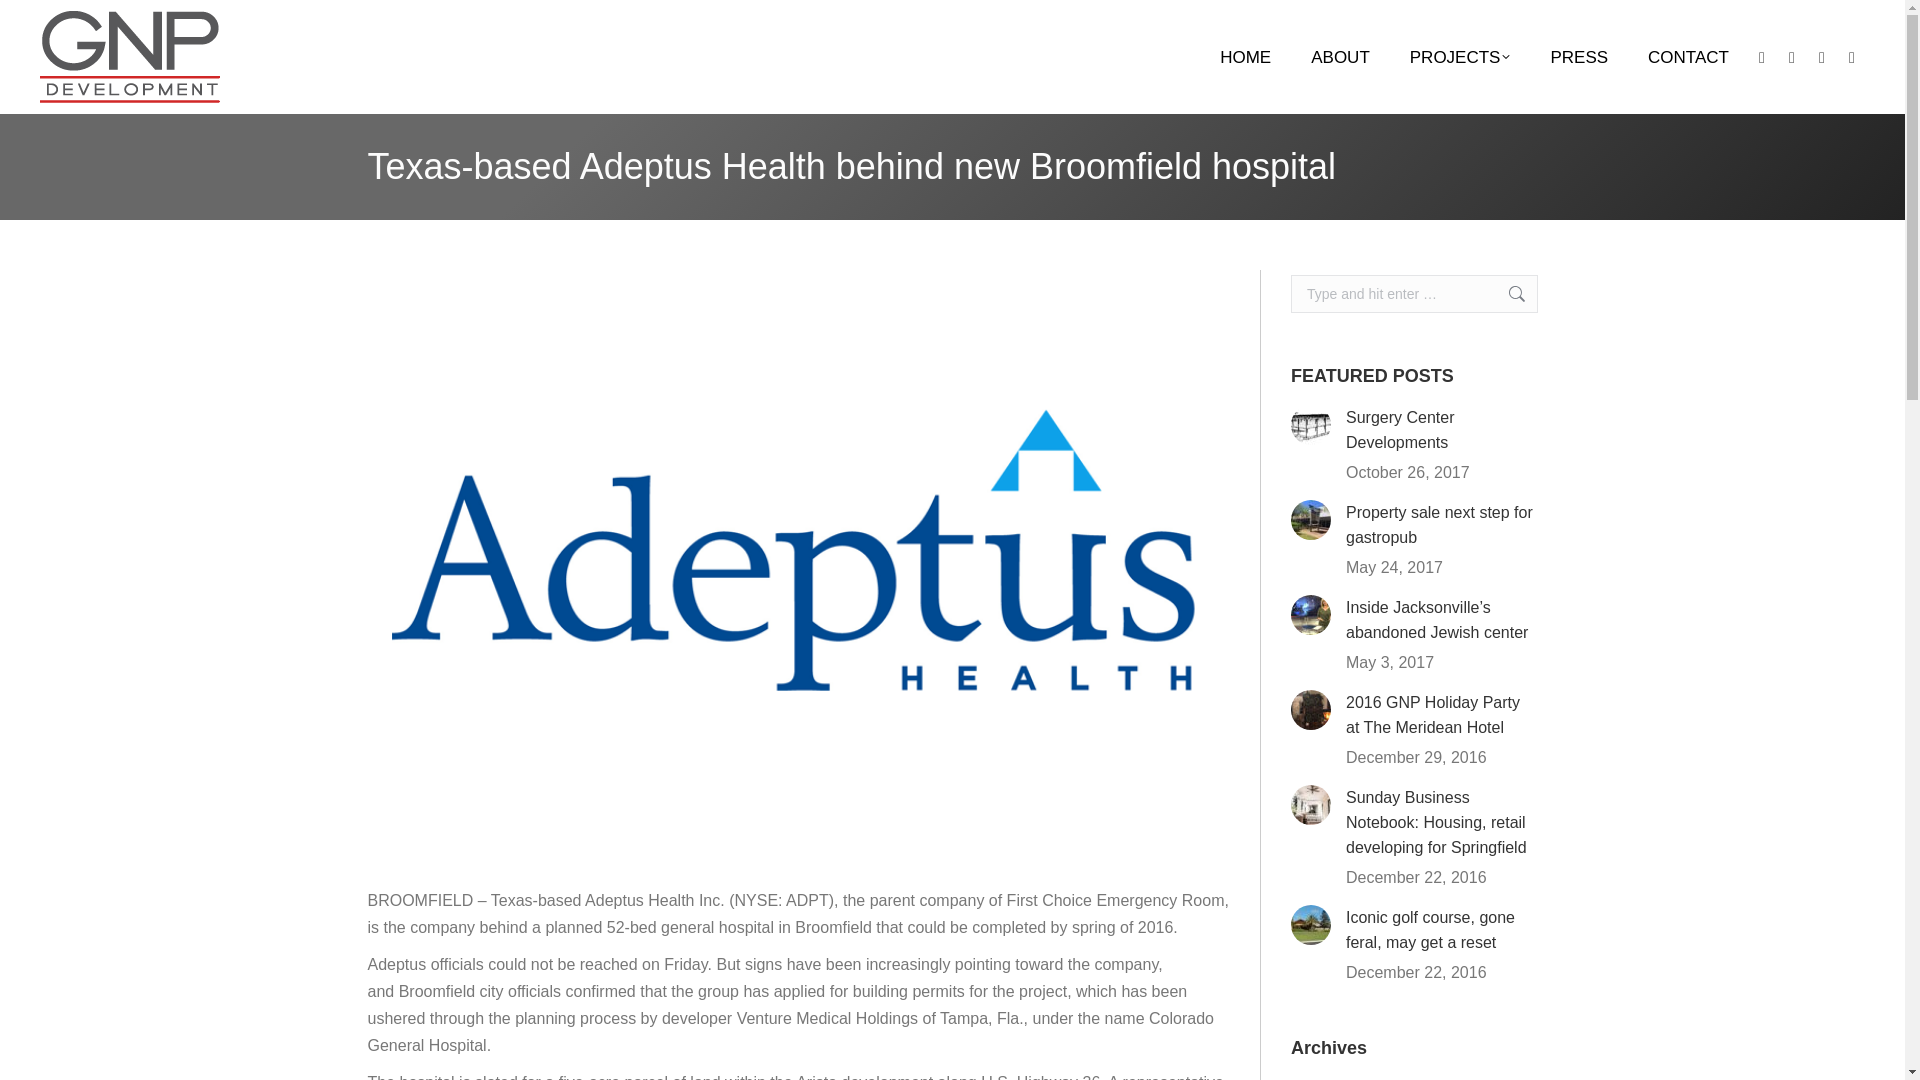 Image resolution: width=1920 pixels, height=1080 pixels. What do you see at coordinates (1822, 57) in the screenshot?
I see `X page opens in new window` at bounding box center [1822, 57].